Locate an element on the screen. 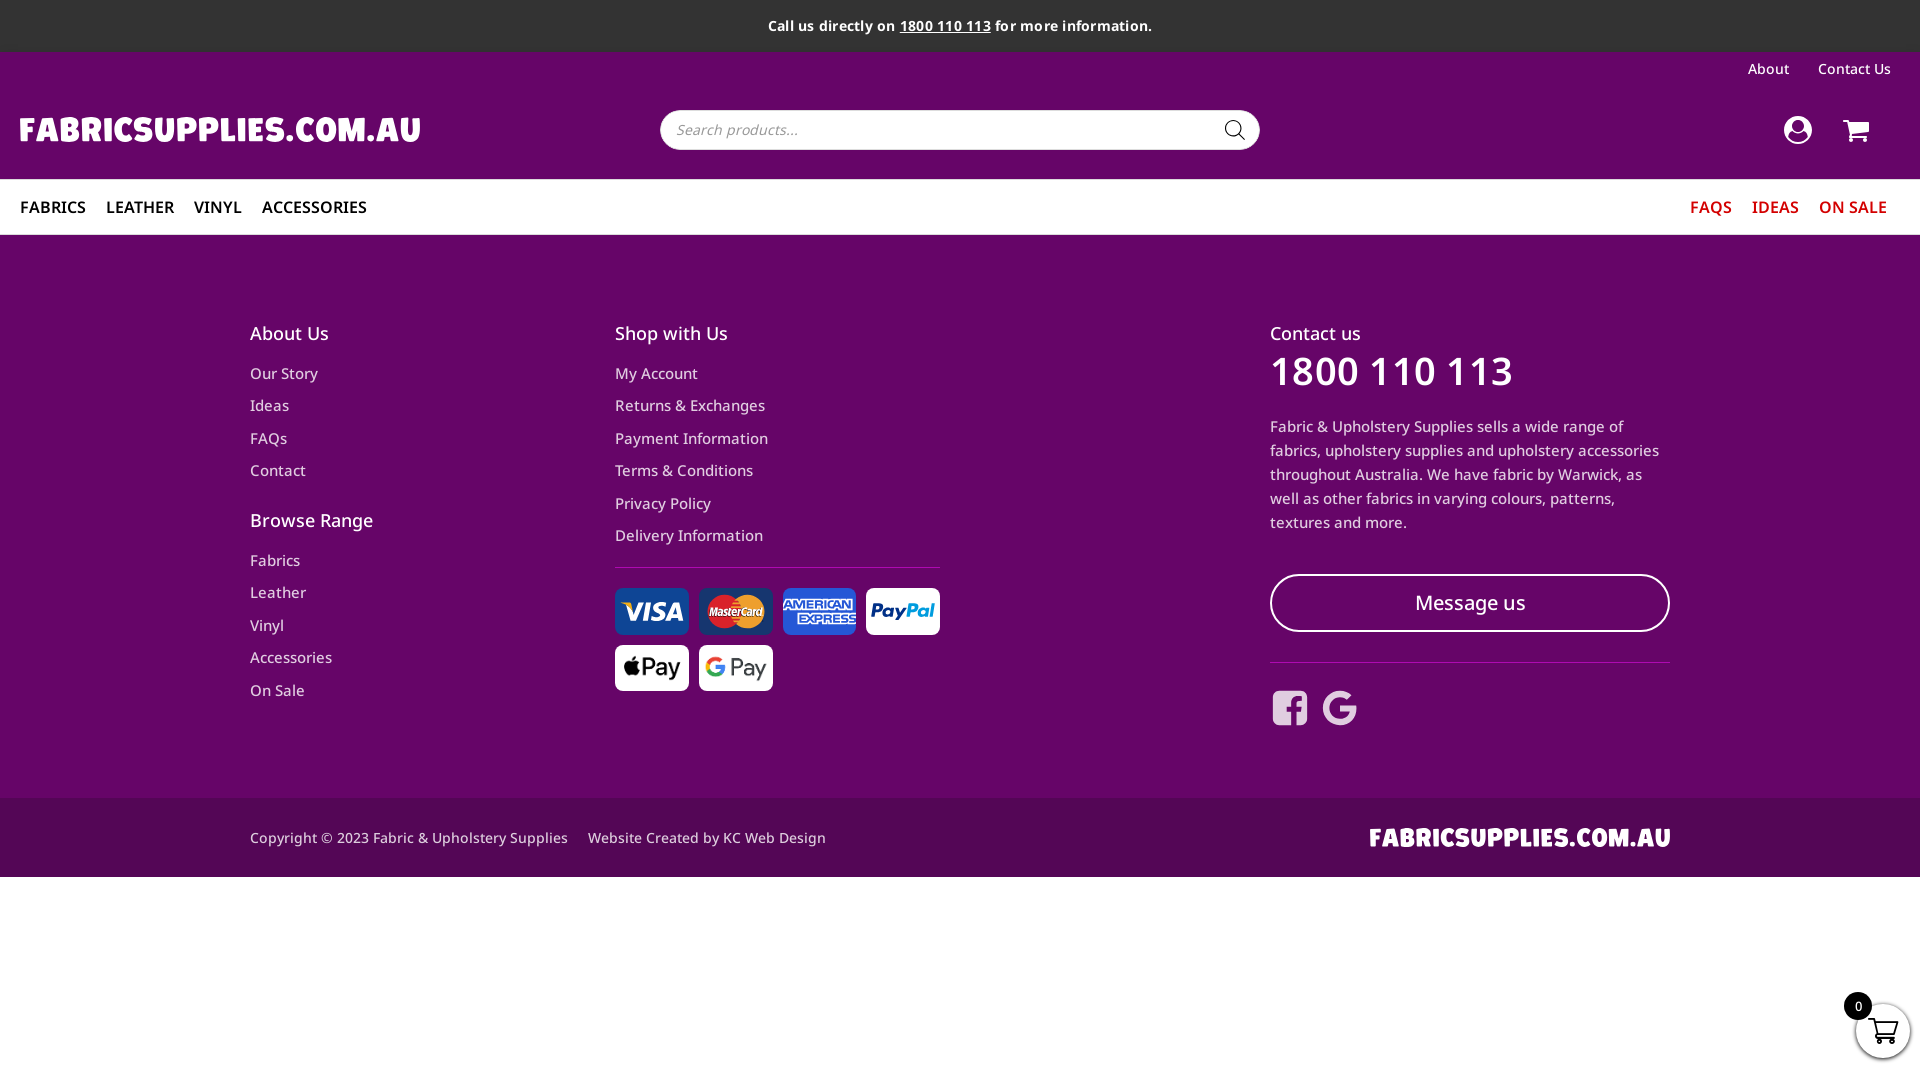 This screenshot has height=1080, width=1920. FAQS is located at coordinates (1711, 207).